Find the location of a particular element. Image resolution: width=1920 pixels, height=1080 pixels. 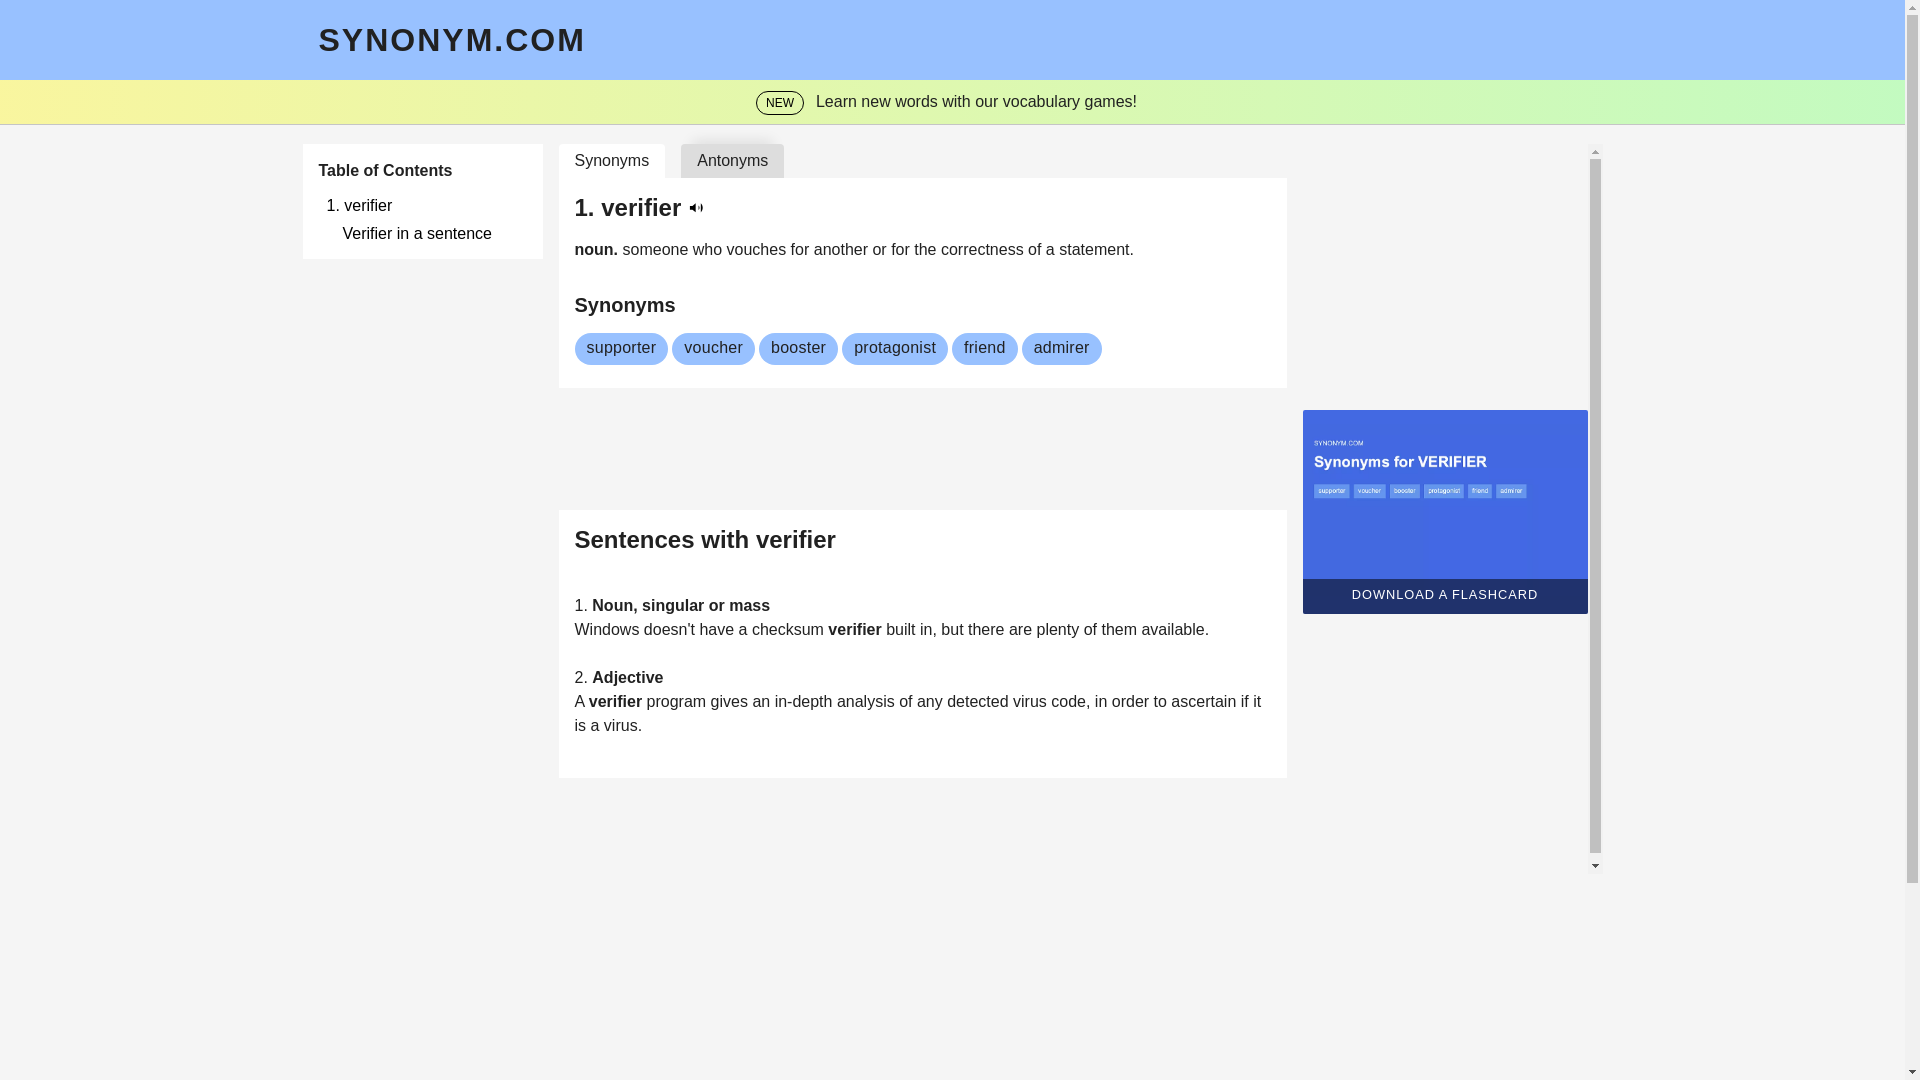

singular is located at coordinates (674, 606).